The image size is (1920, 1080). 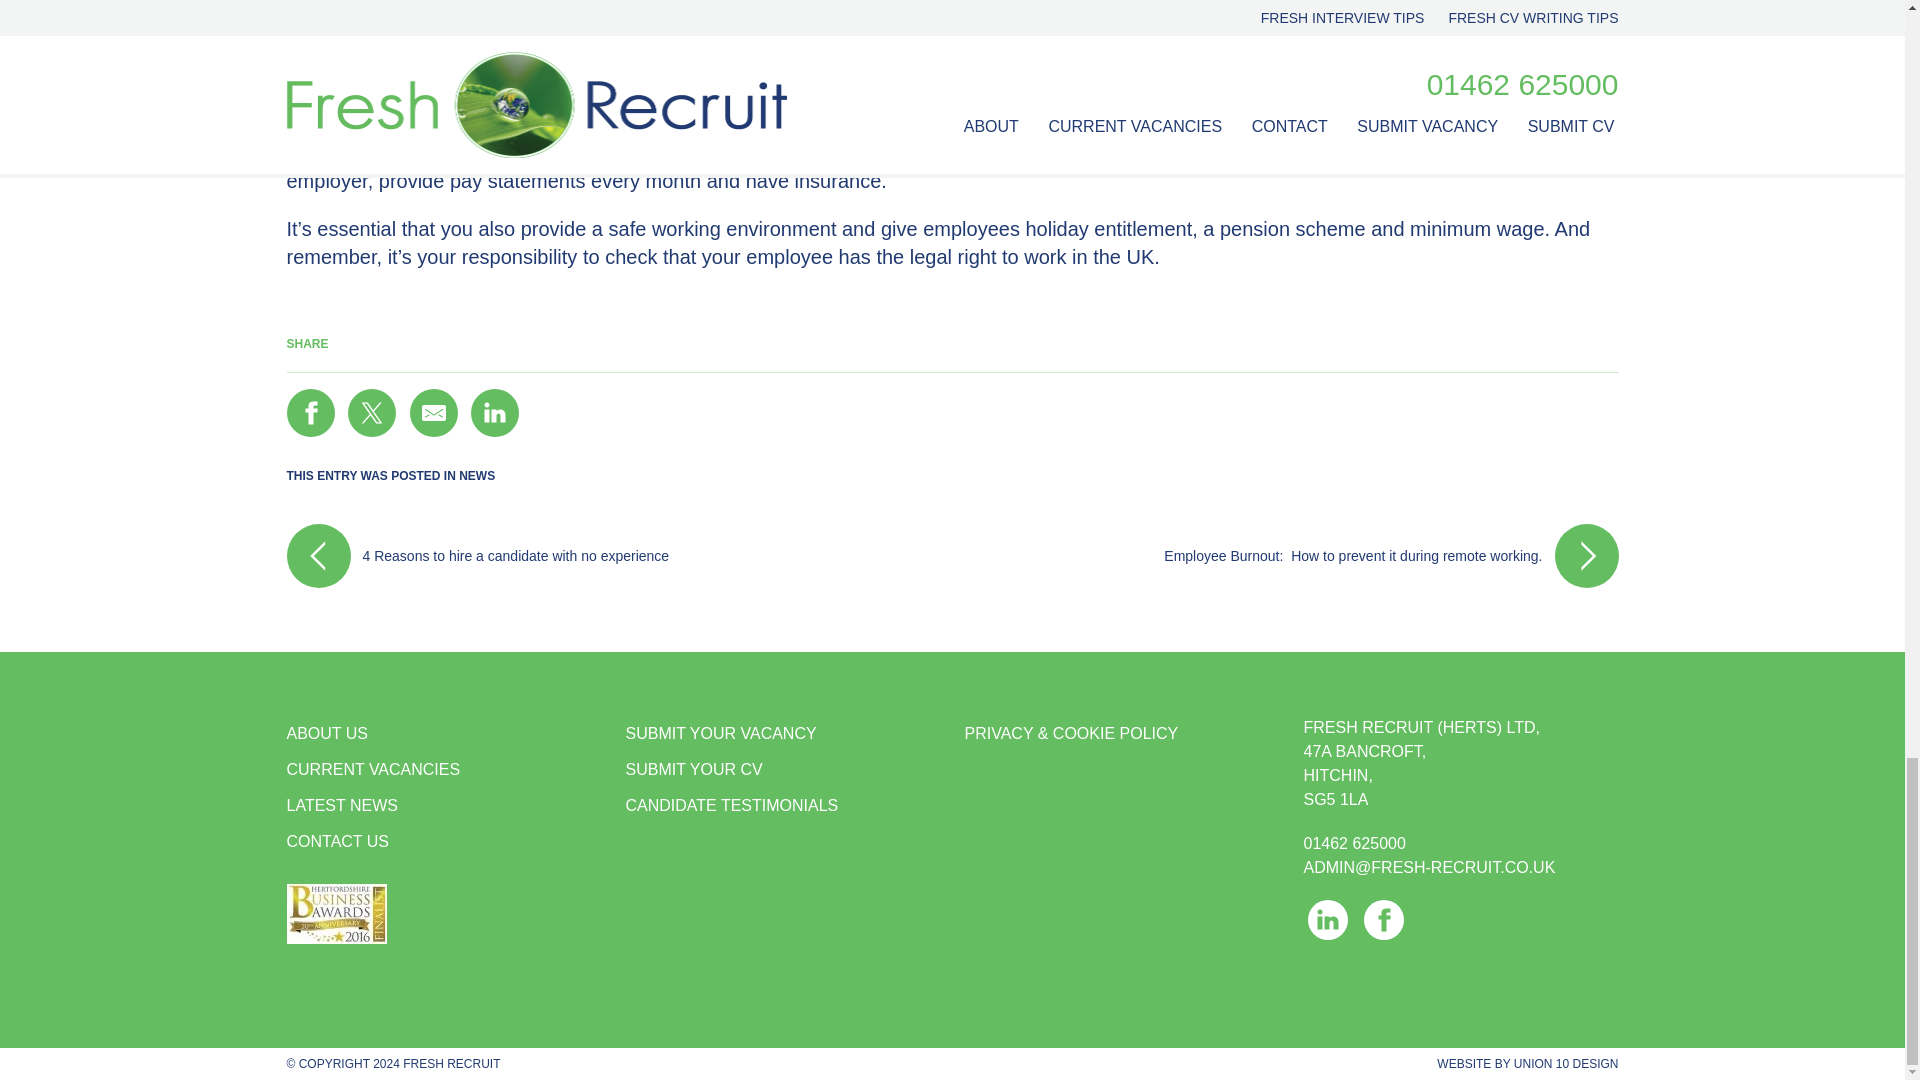 What do you see at coordinates (1327, 919) in the screenshot?
I see `The LinkedIn page for Fresh Recruit` at bounding box center [1327, 919].